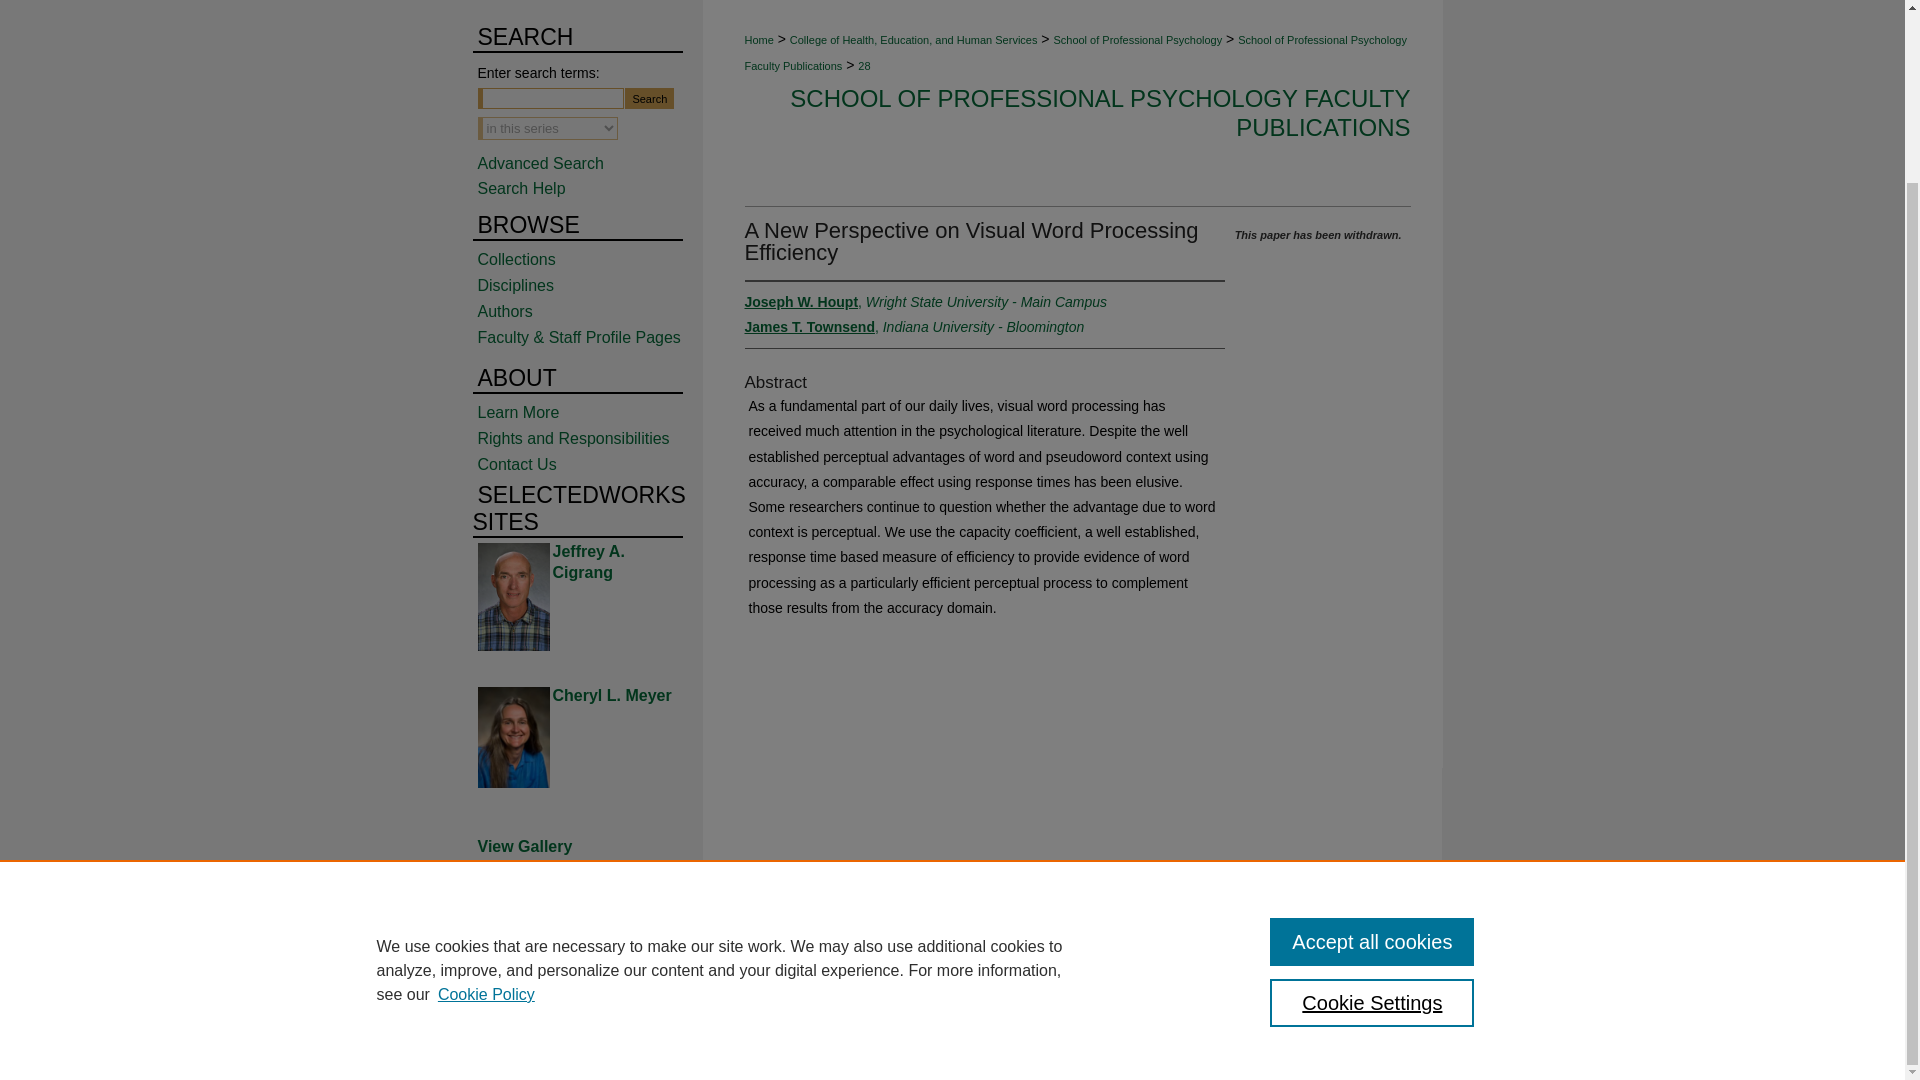 The width and height of the screenshot is (1920, 1080). I want to click on Disciplines, so click(590, 285).